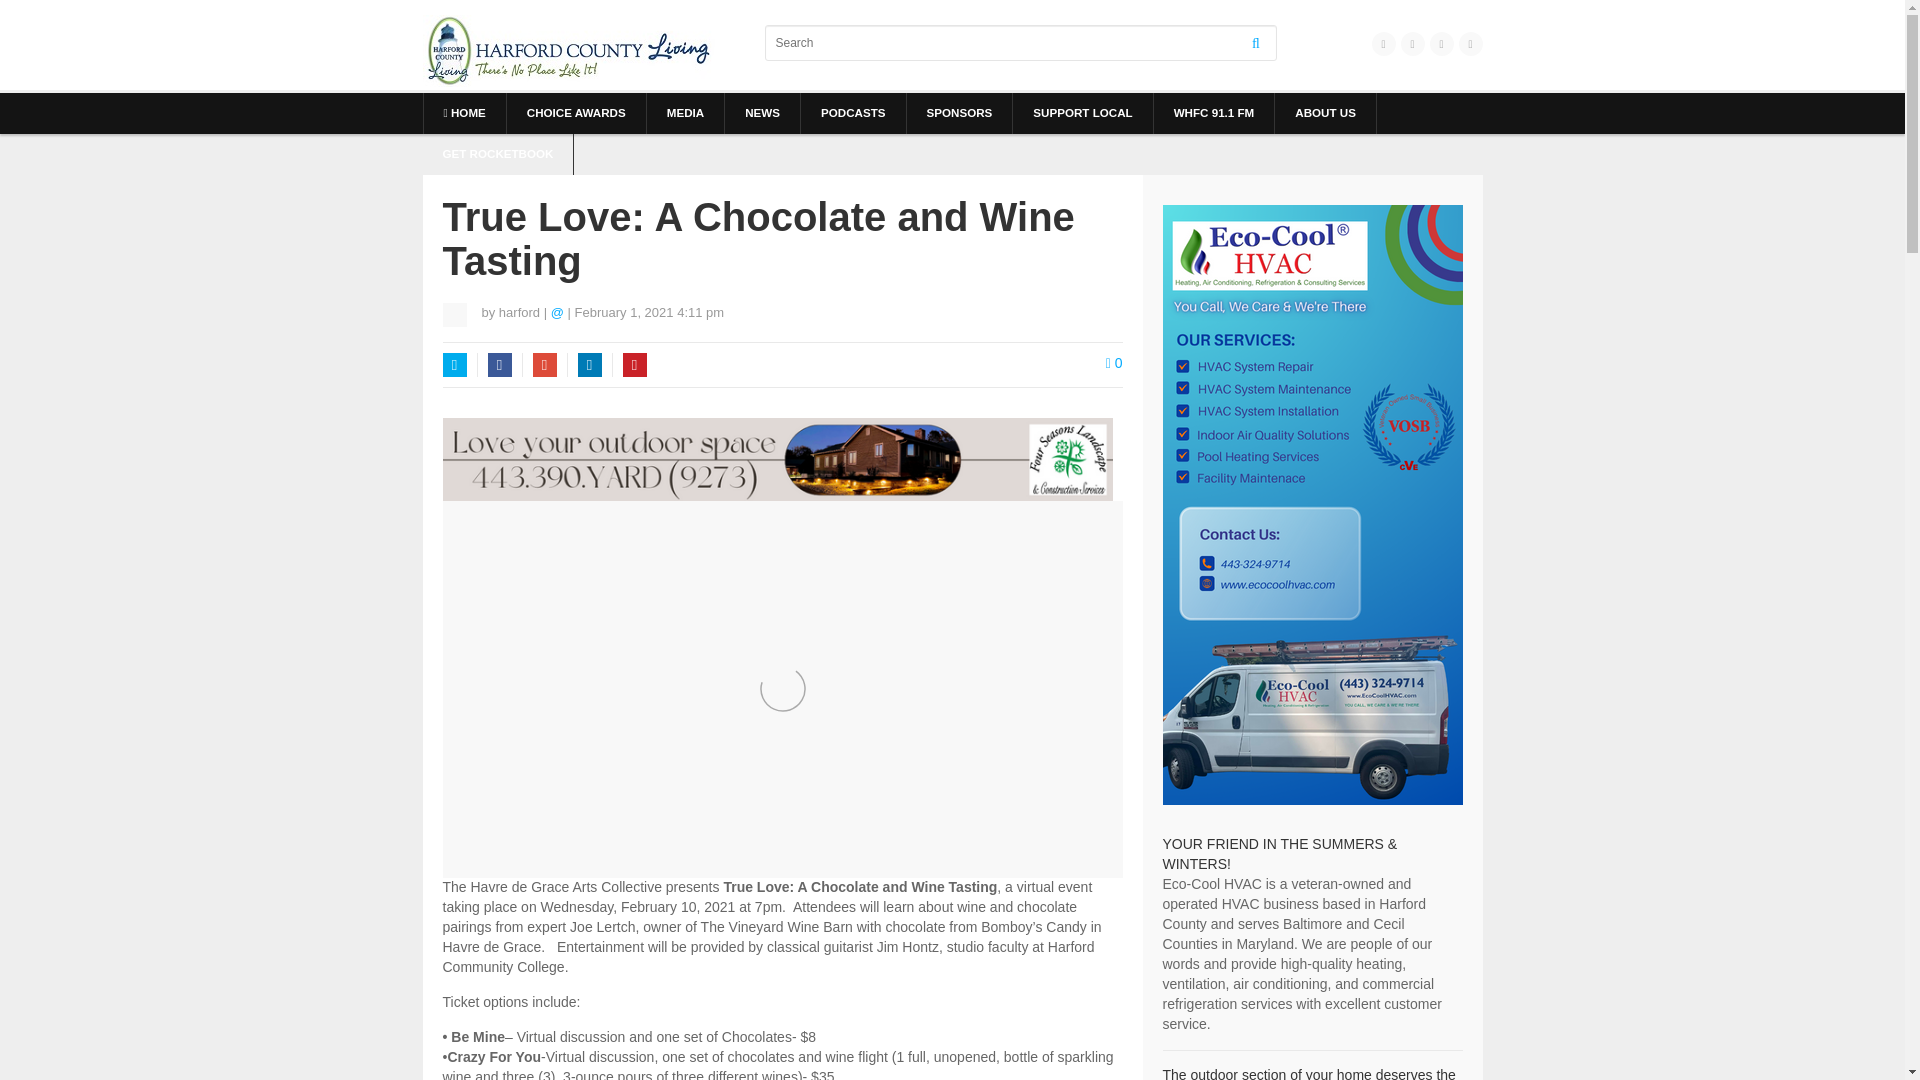 Image resolution: width=1920 pixels, height=1080 pixels. What do you see at coordinates (958, 112) in the screenshot?
I see `SPONSORS` at bounding box center [958, 112].